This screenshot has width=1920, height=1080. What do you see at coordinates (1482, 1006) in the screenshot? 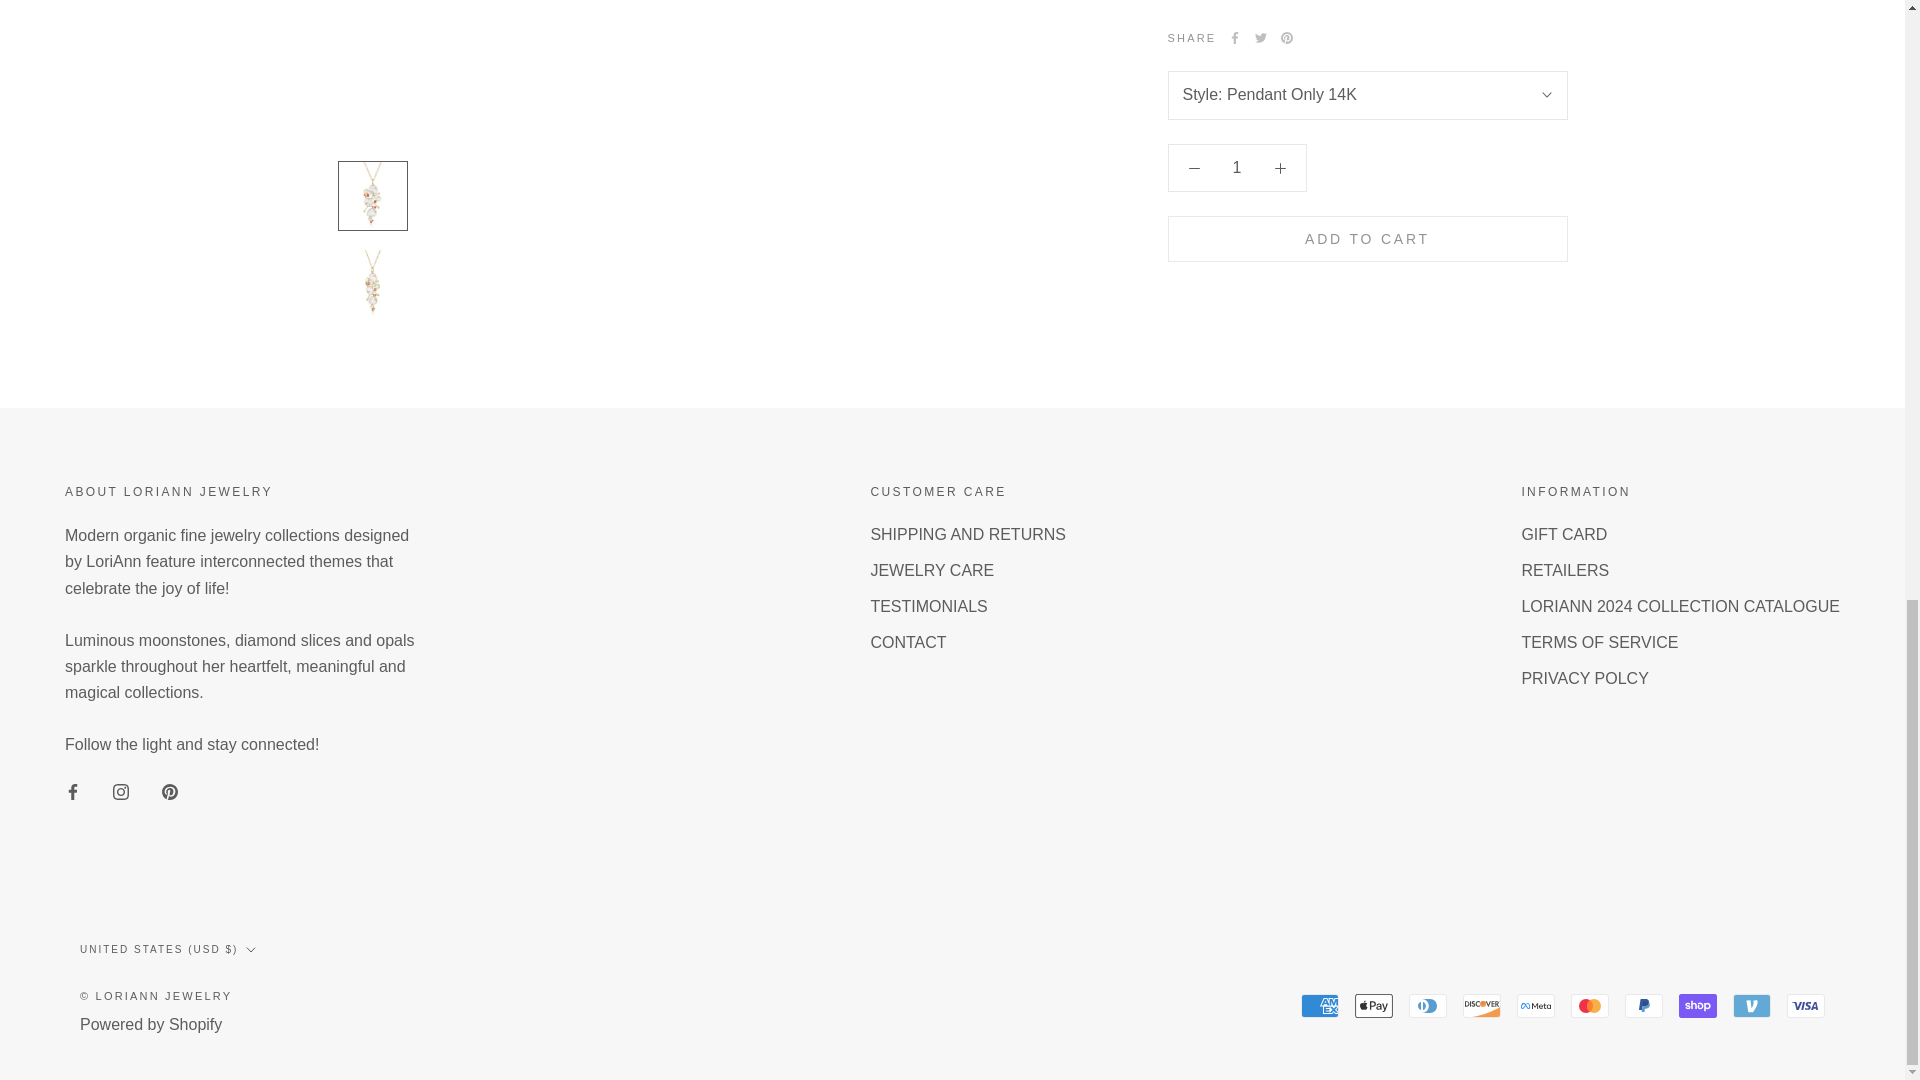
I see `Discover` at bounding box center [1482, 1006].